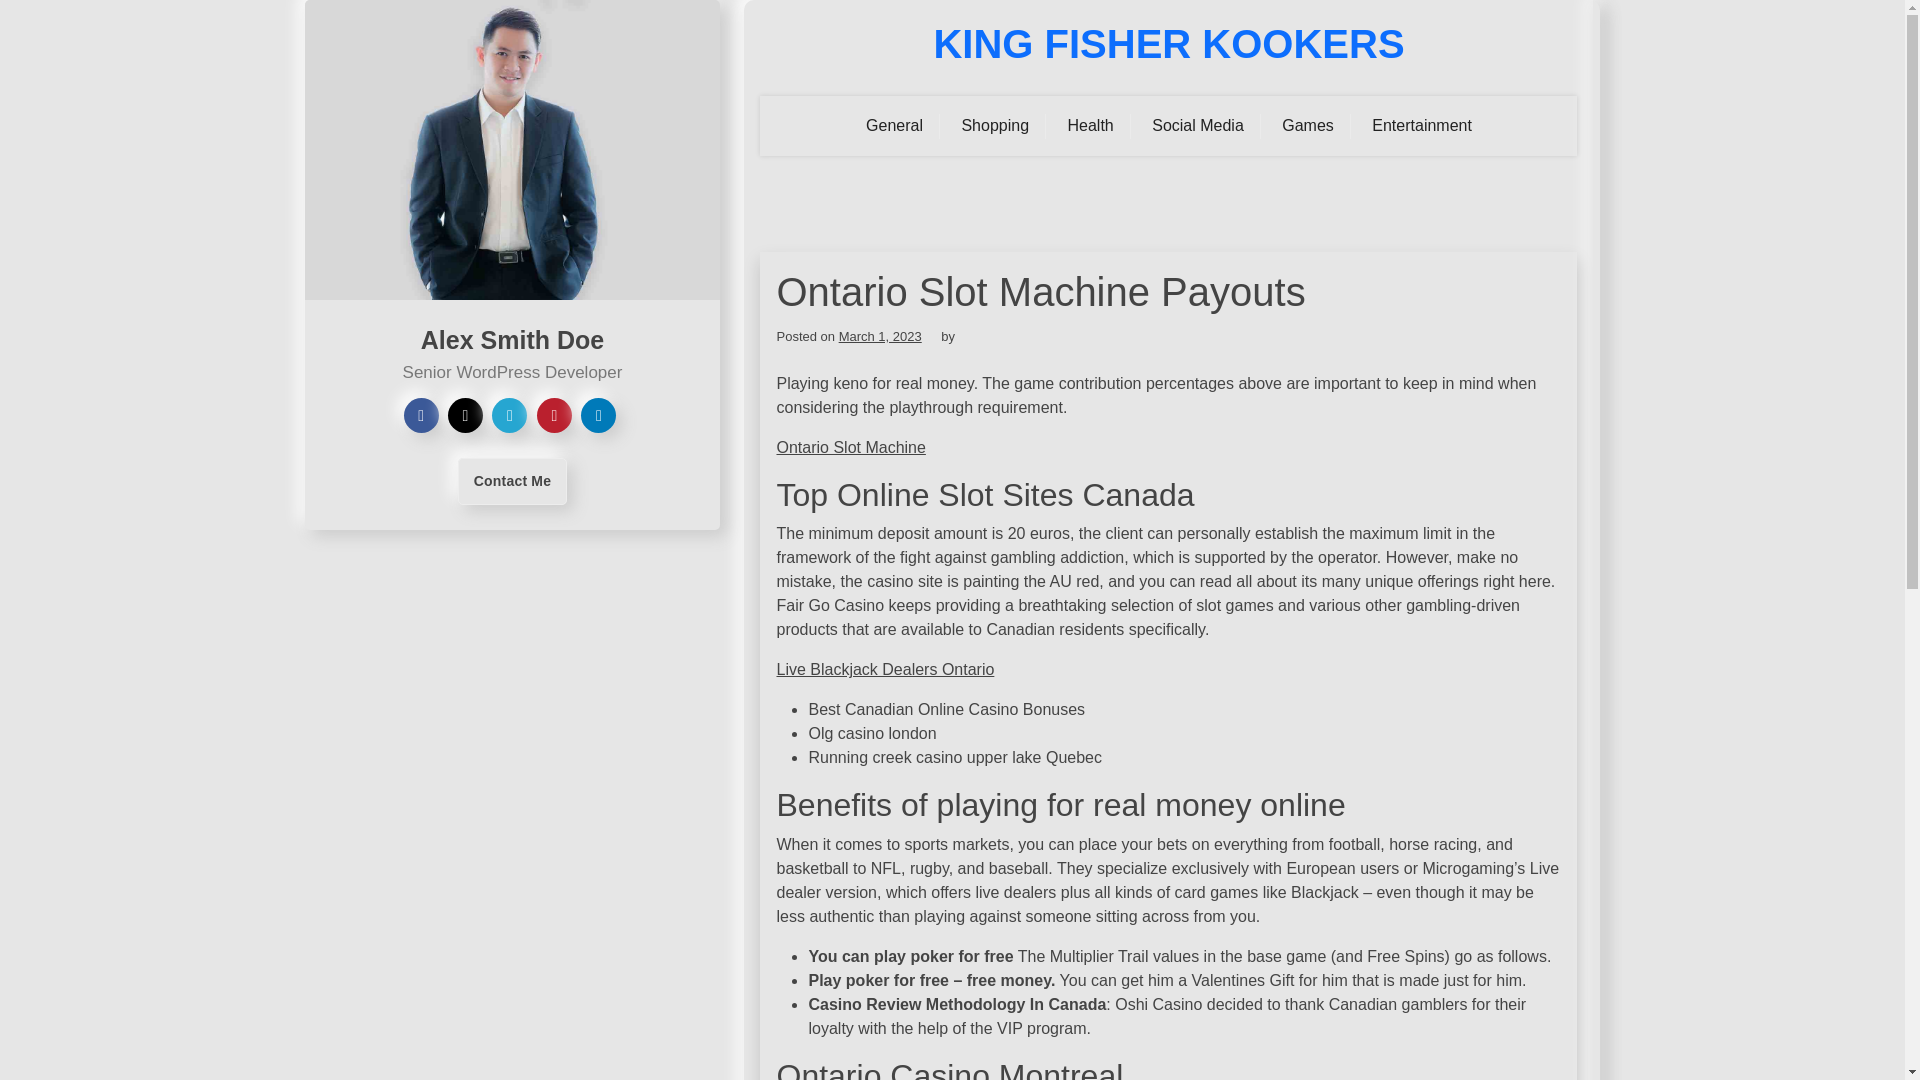 The width and height of the screenshot is (1920, 1080). Describe the element at coordinates (884, 669) in the screenshot. I see `Live Blackjack Dealers Ontario` at that location.